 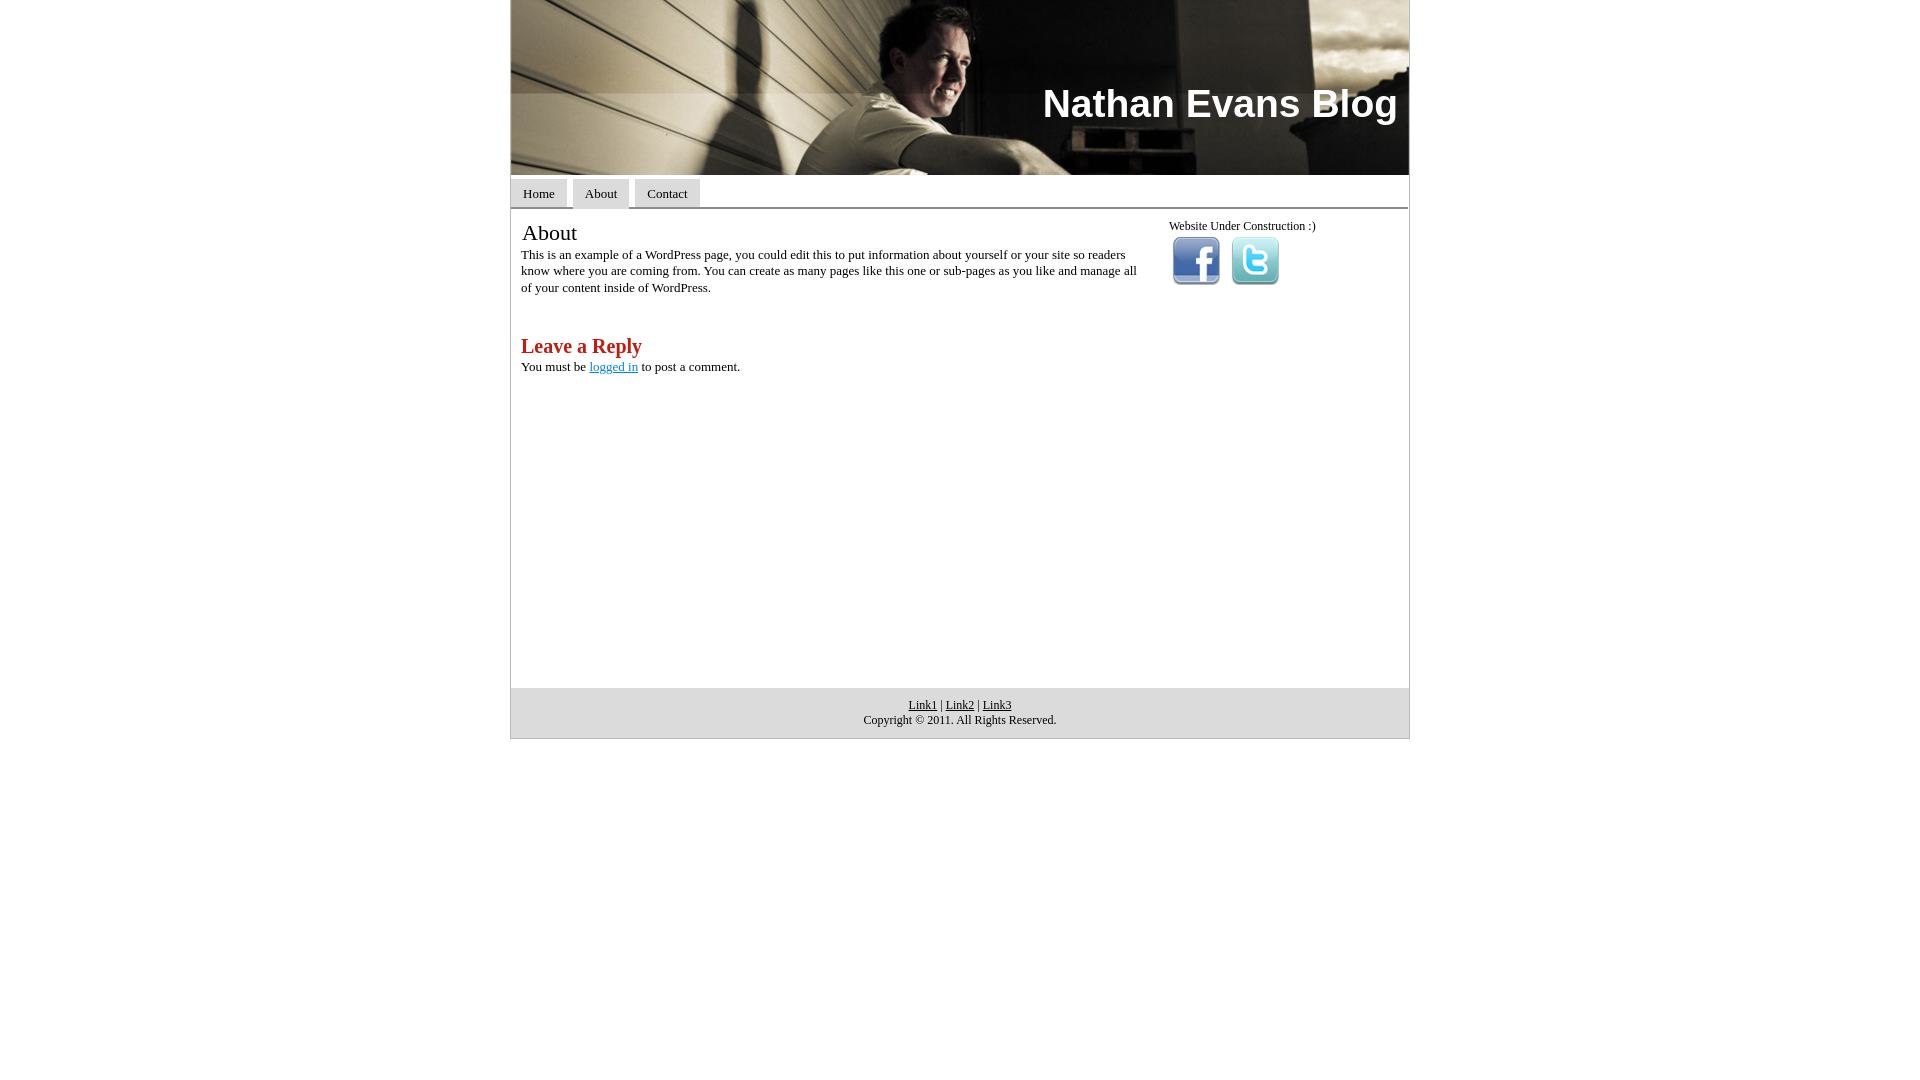 What do you see at coordinates (667, 194) in the screenshot?
I see `Contact` at bounding box center [667, 194].